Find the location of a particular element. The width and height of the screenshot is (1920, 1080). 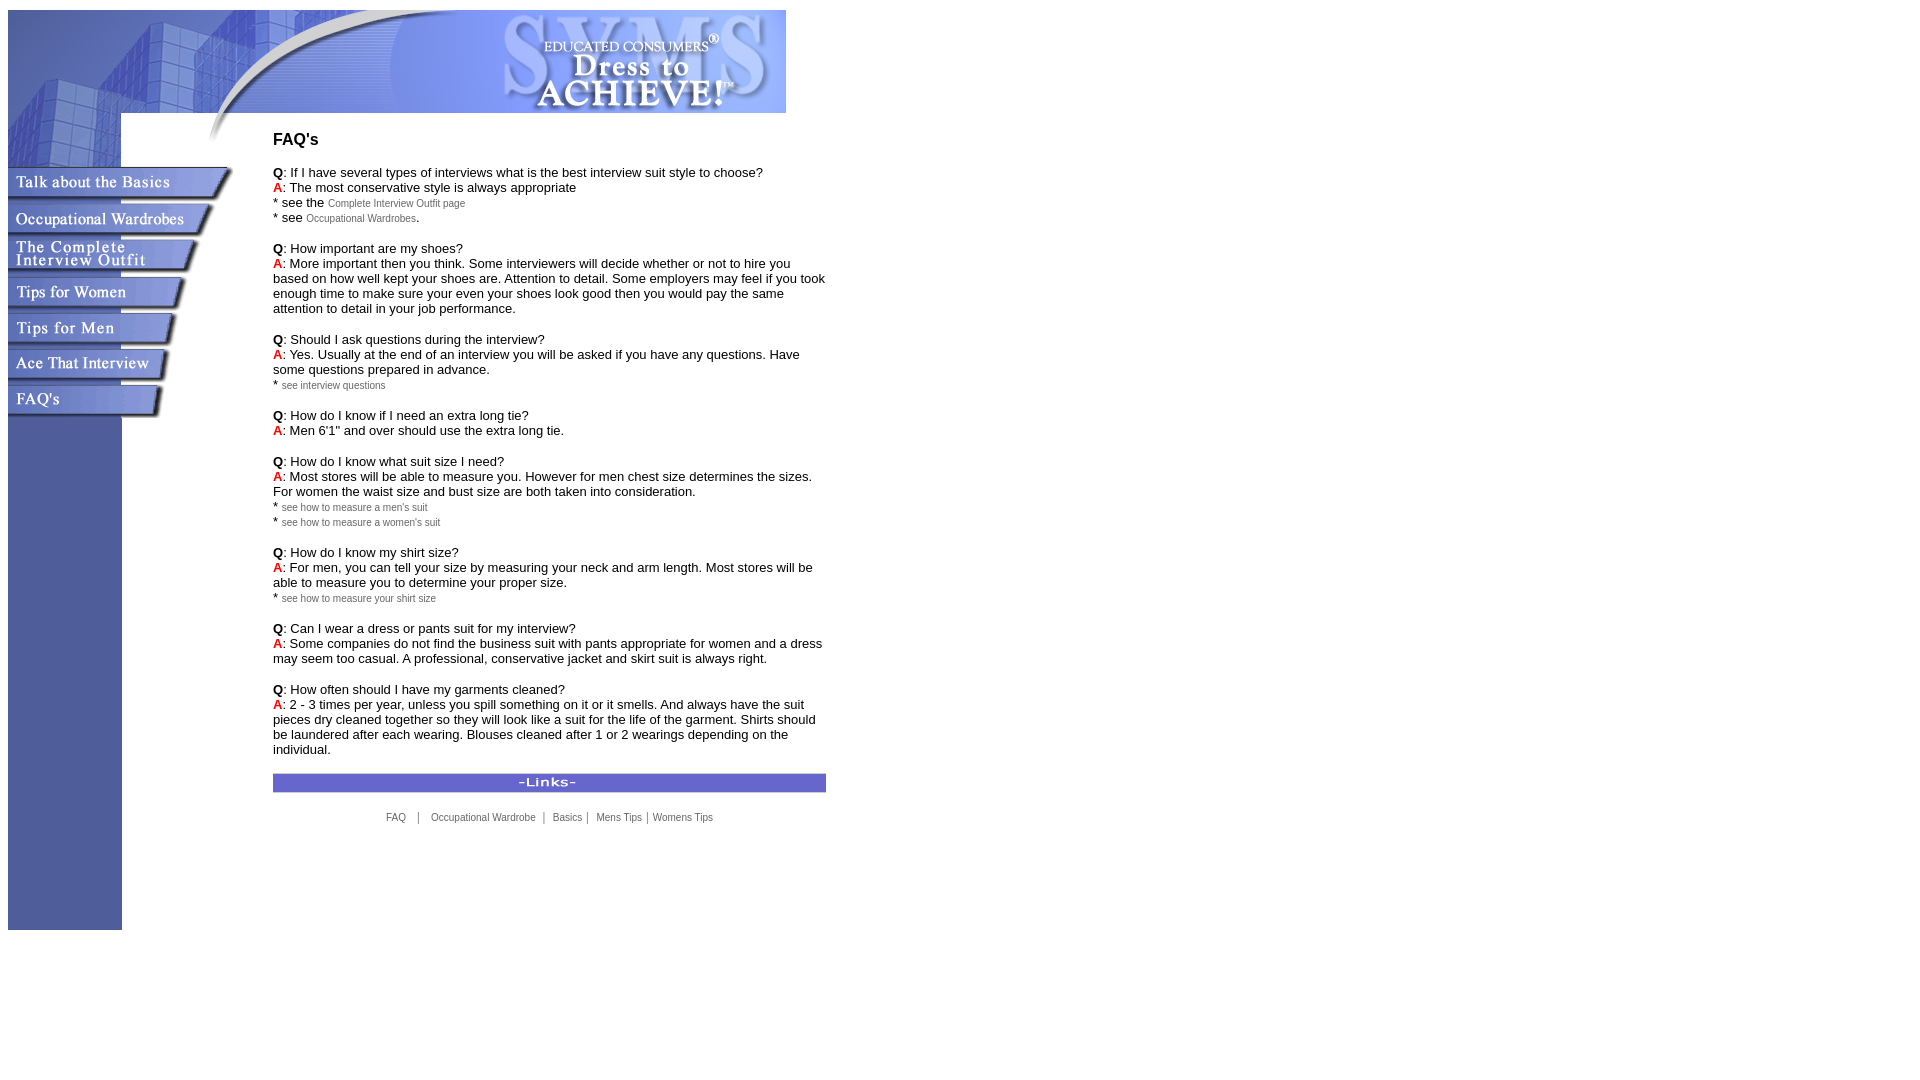

Basics is located at coordinates (566, 817).